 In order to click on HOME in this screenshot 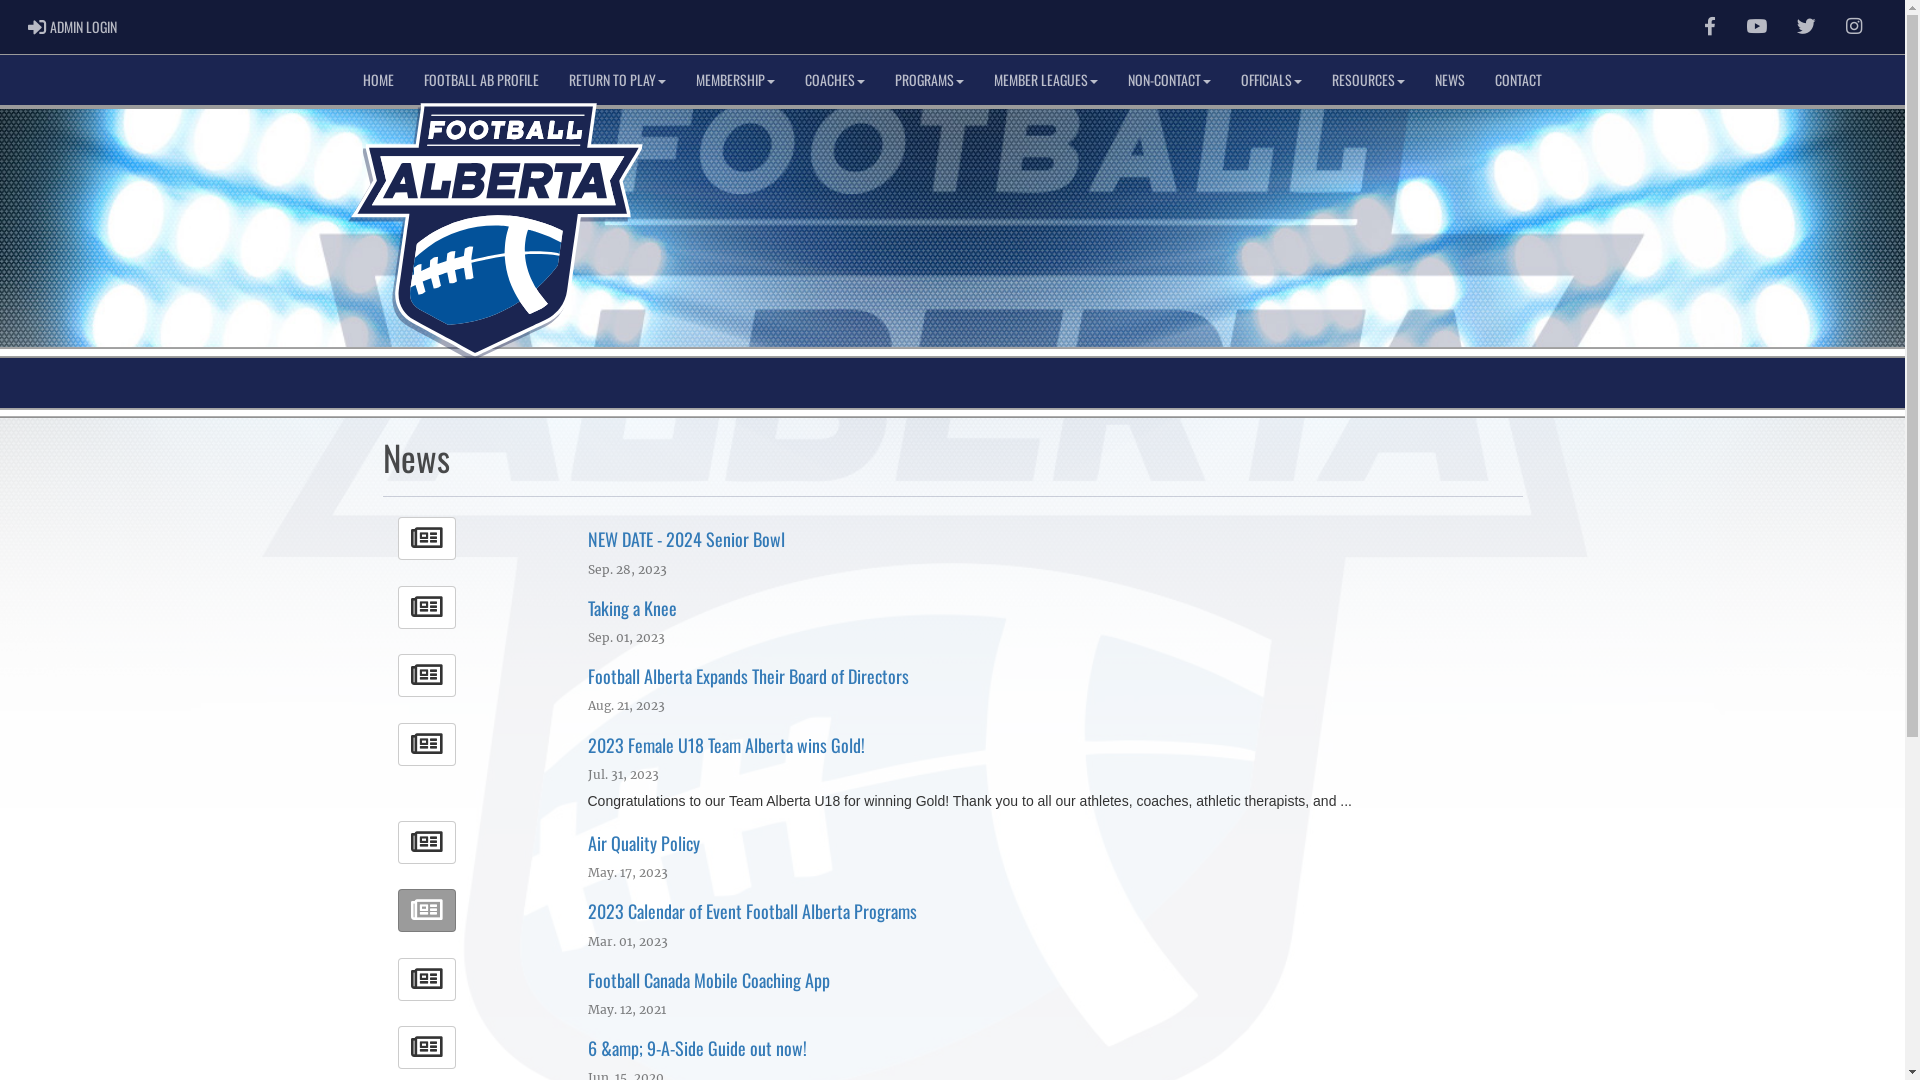, I will do `click(378, 80)`.